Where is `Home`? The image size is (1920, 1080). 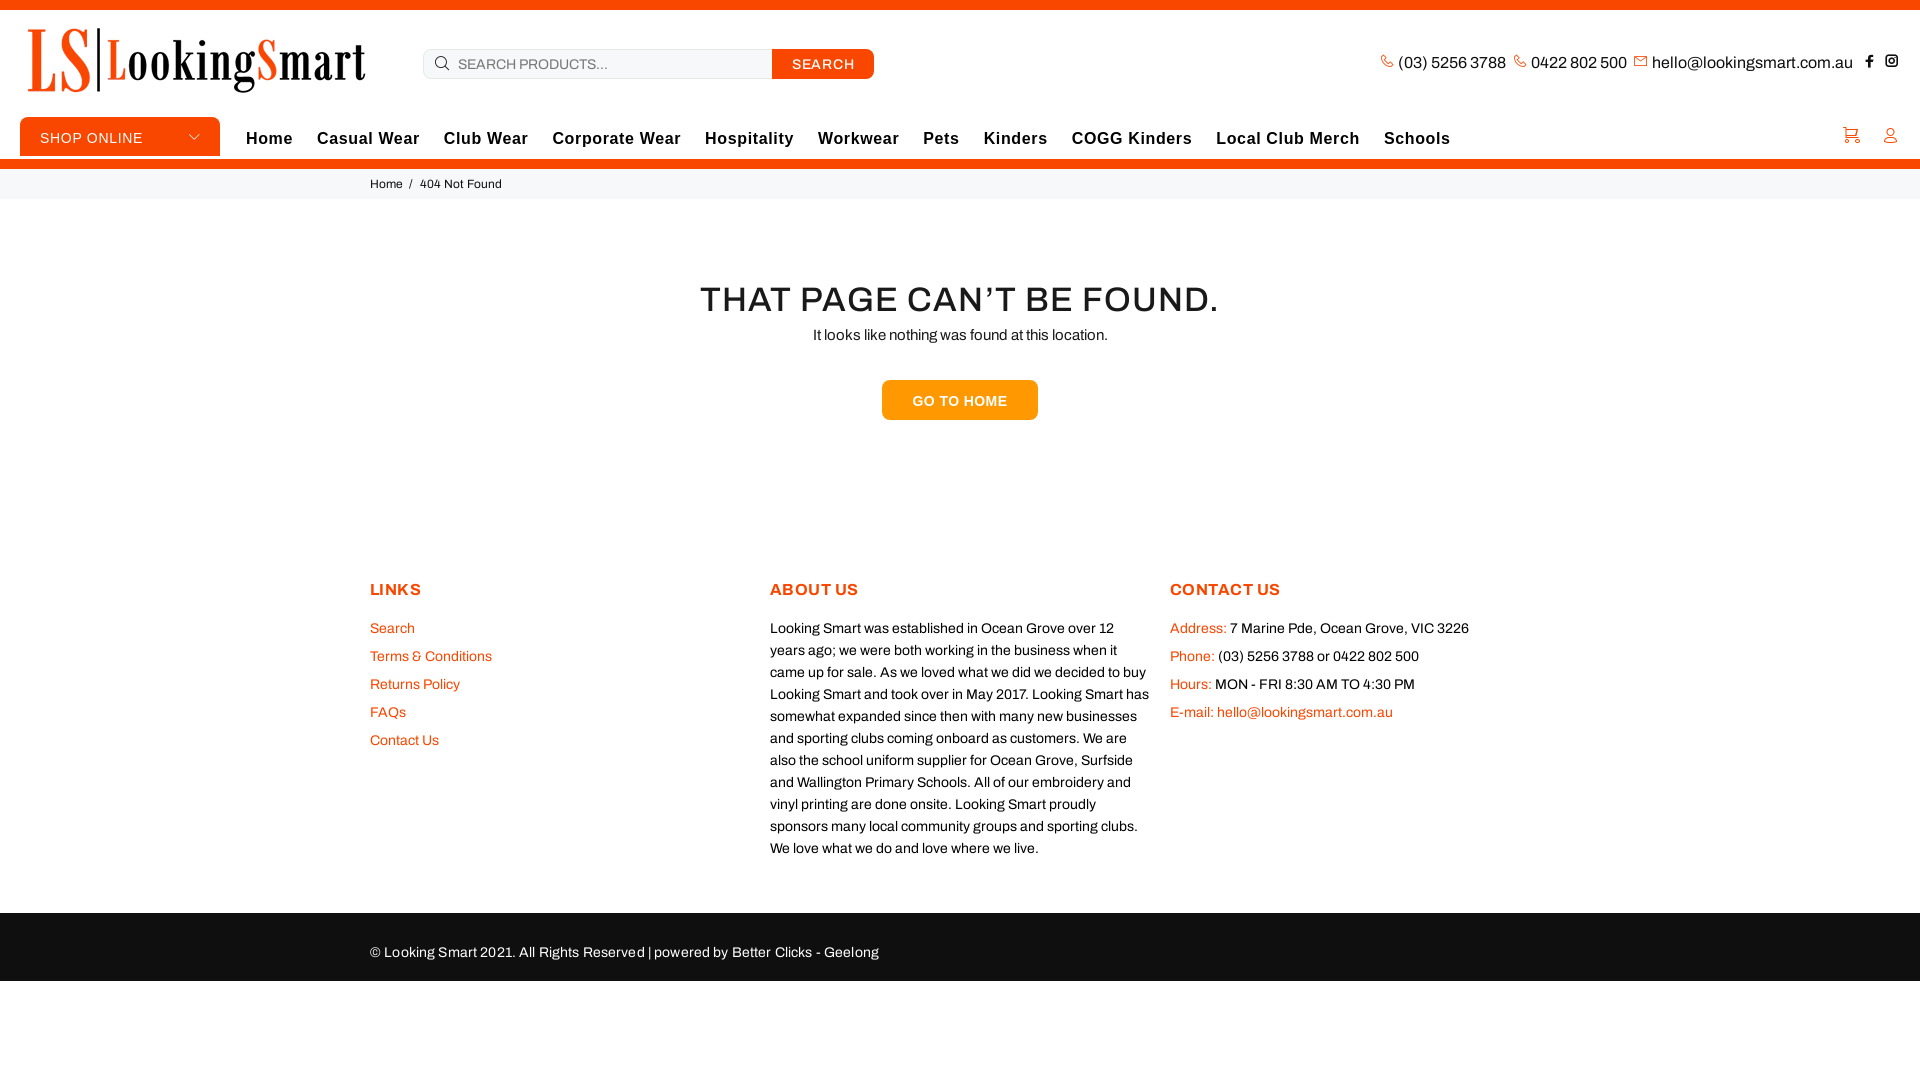 Home is located at coordinates (386, 184).